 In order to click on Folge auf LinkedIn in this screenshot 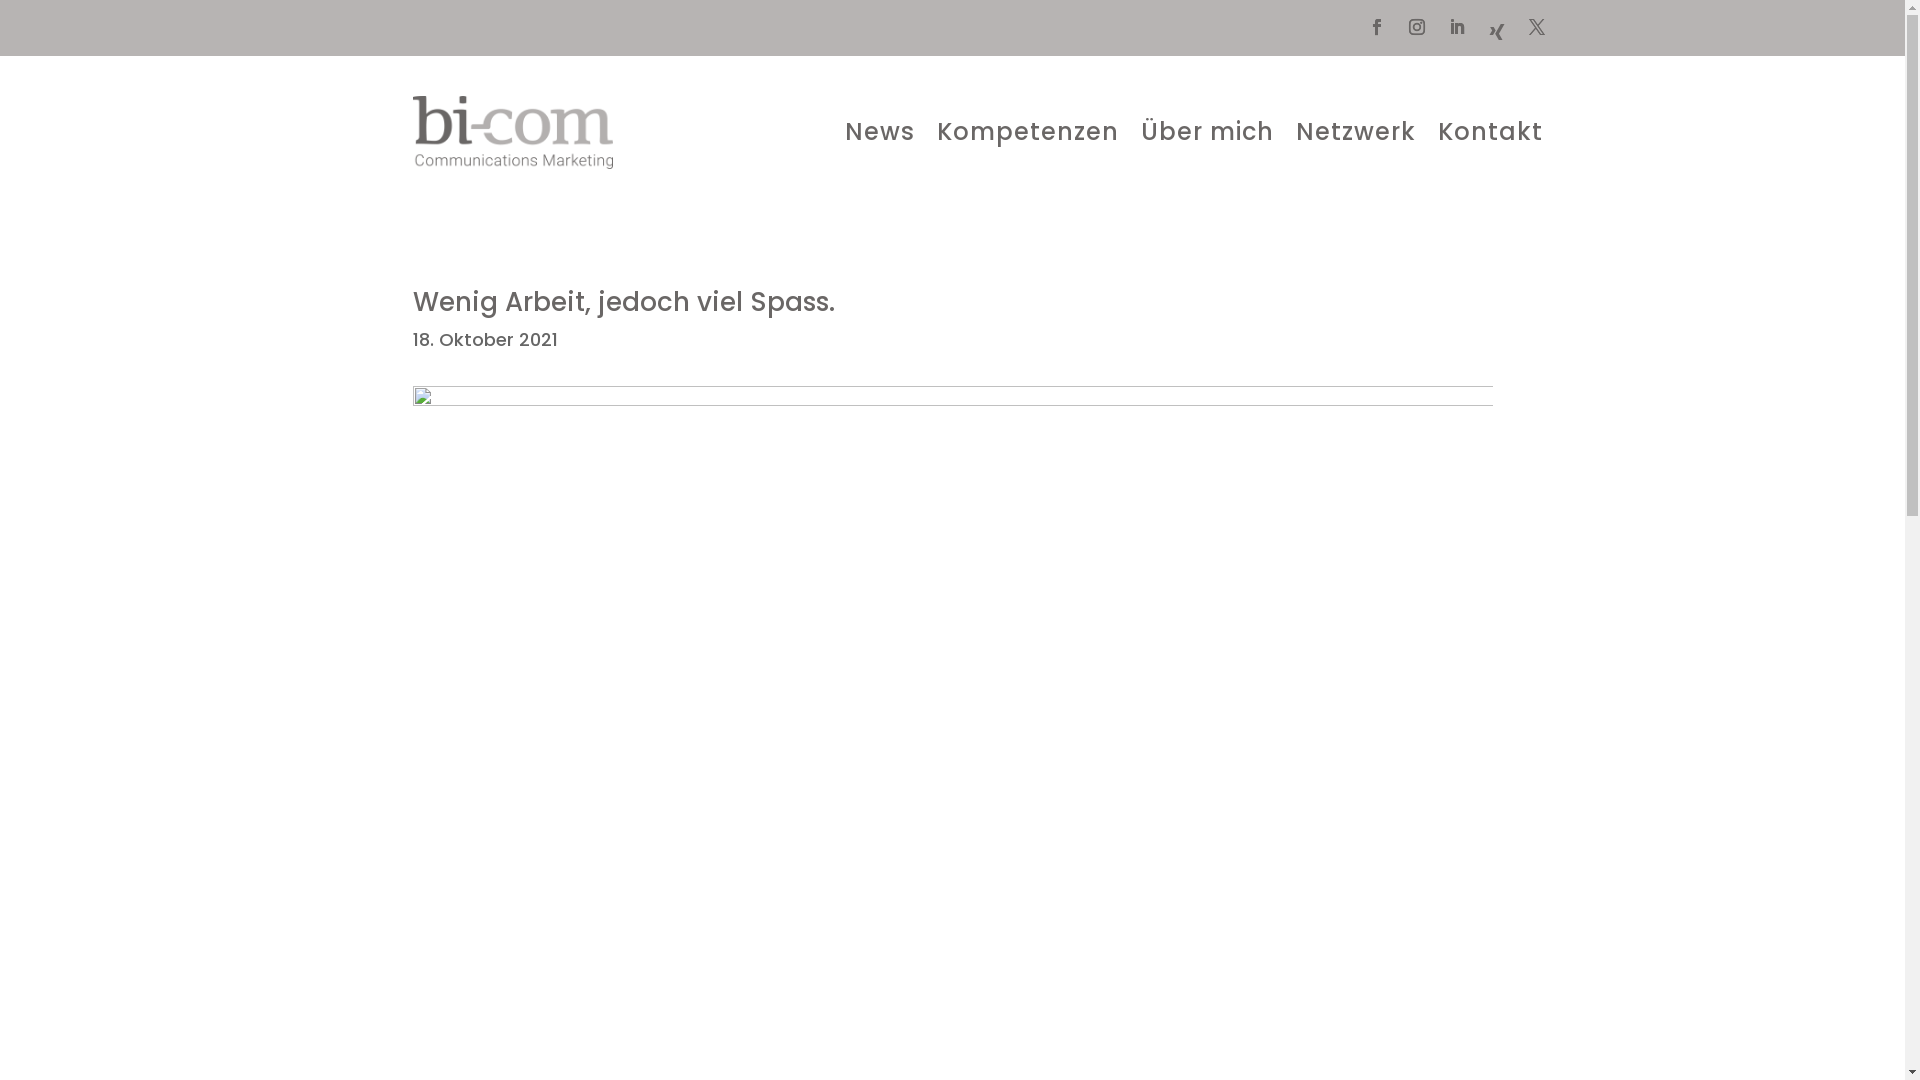, I will do `click(1456, 27)`.